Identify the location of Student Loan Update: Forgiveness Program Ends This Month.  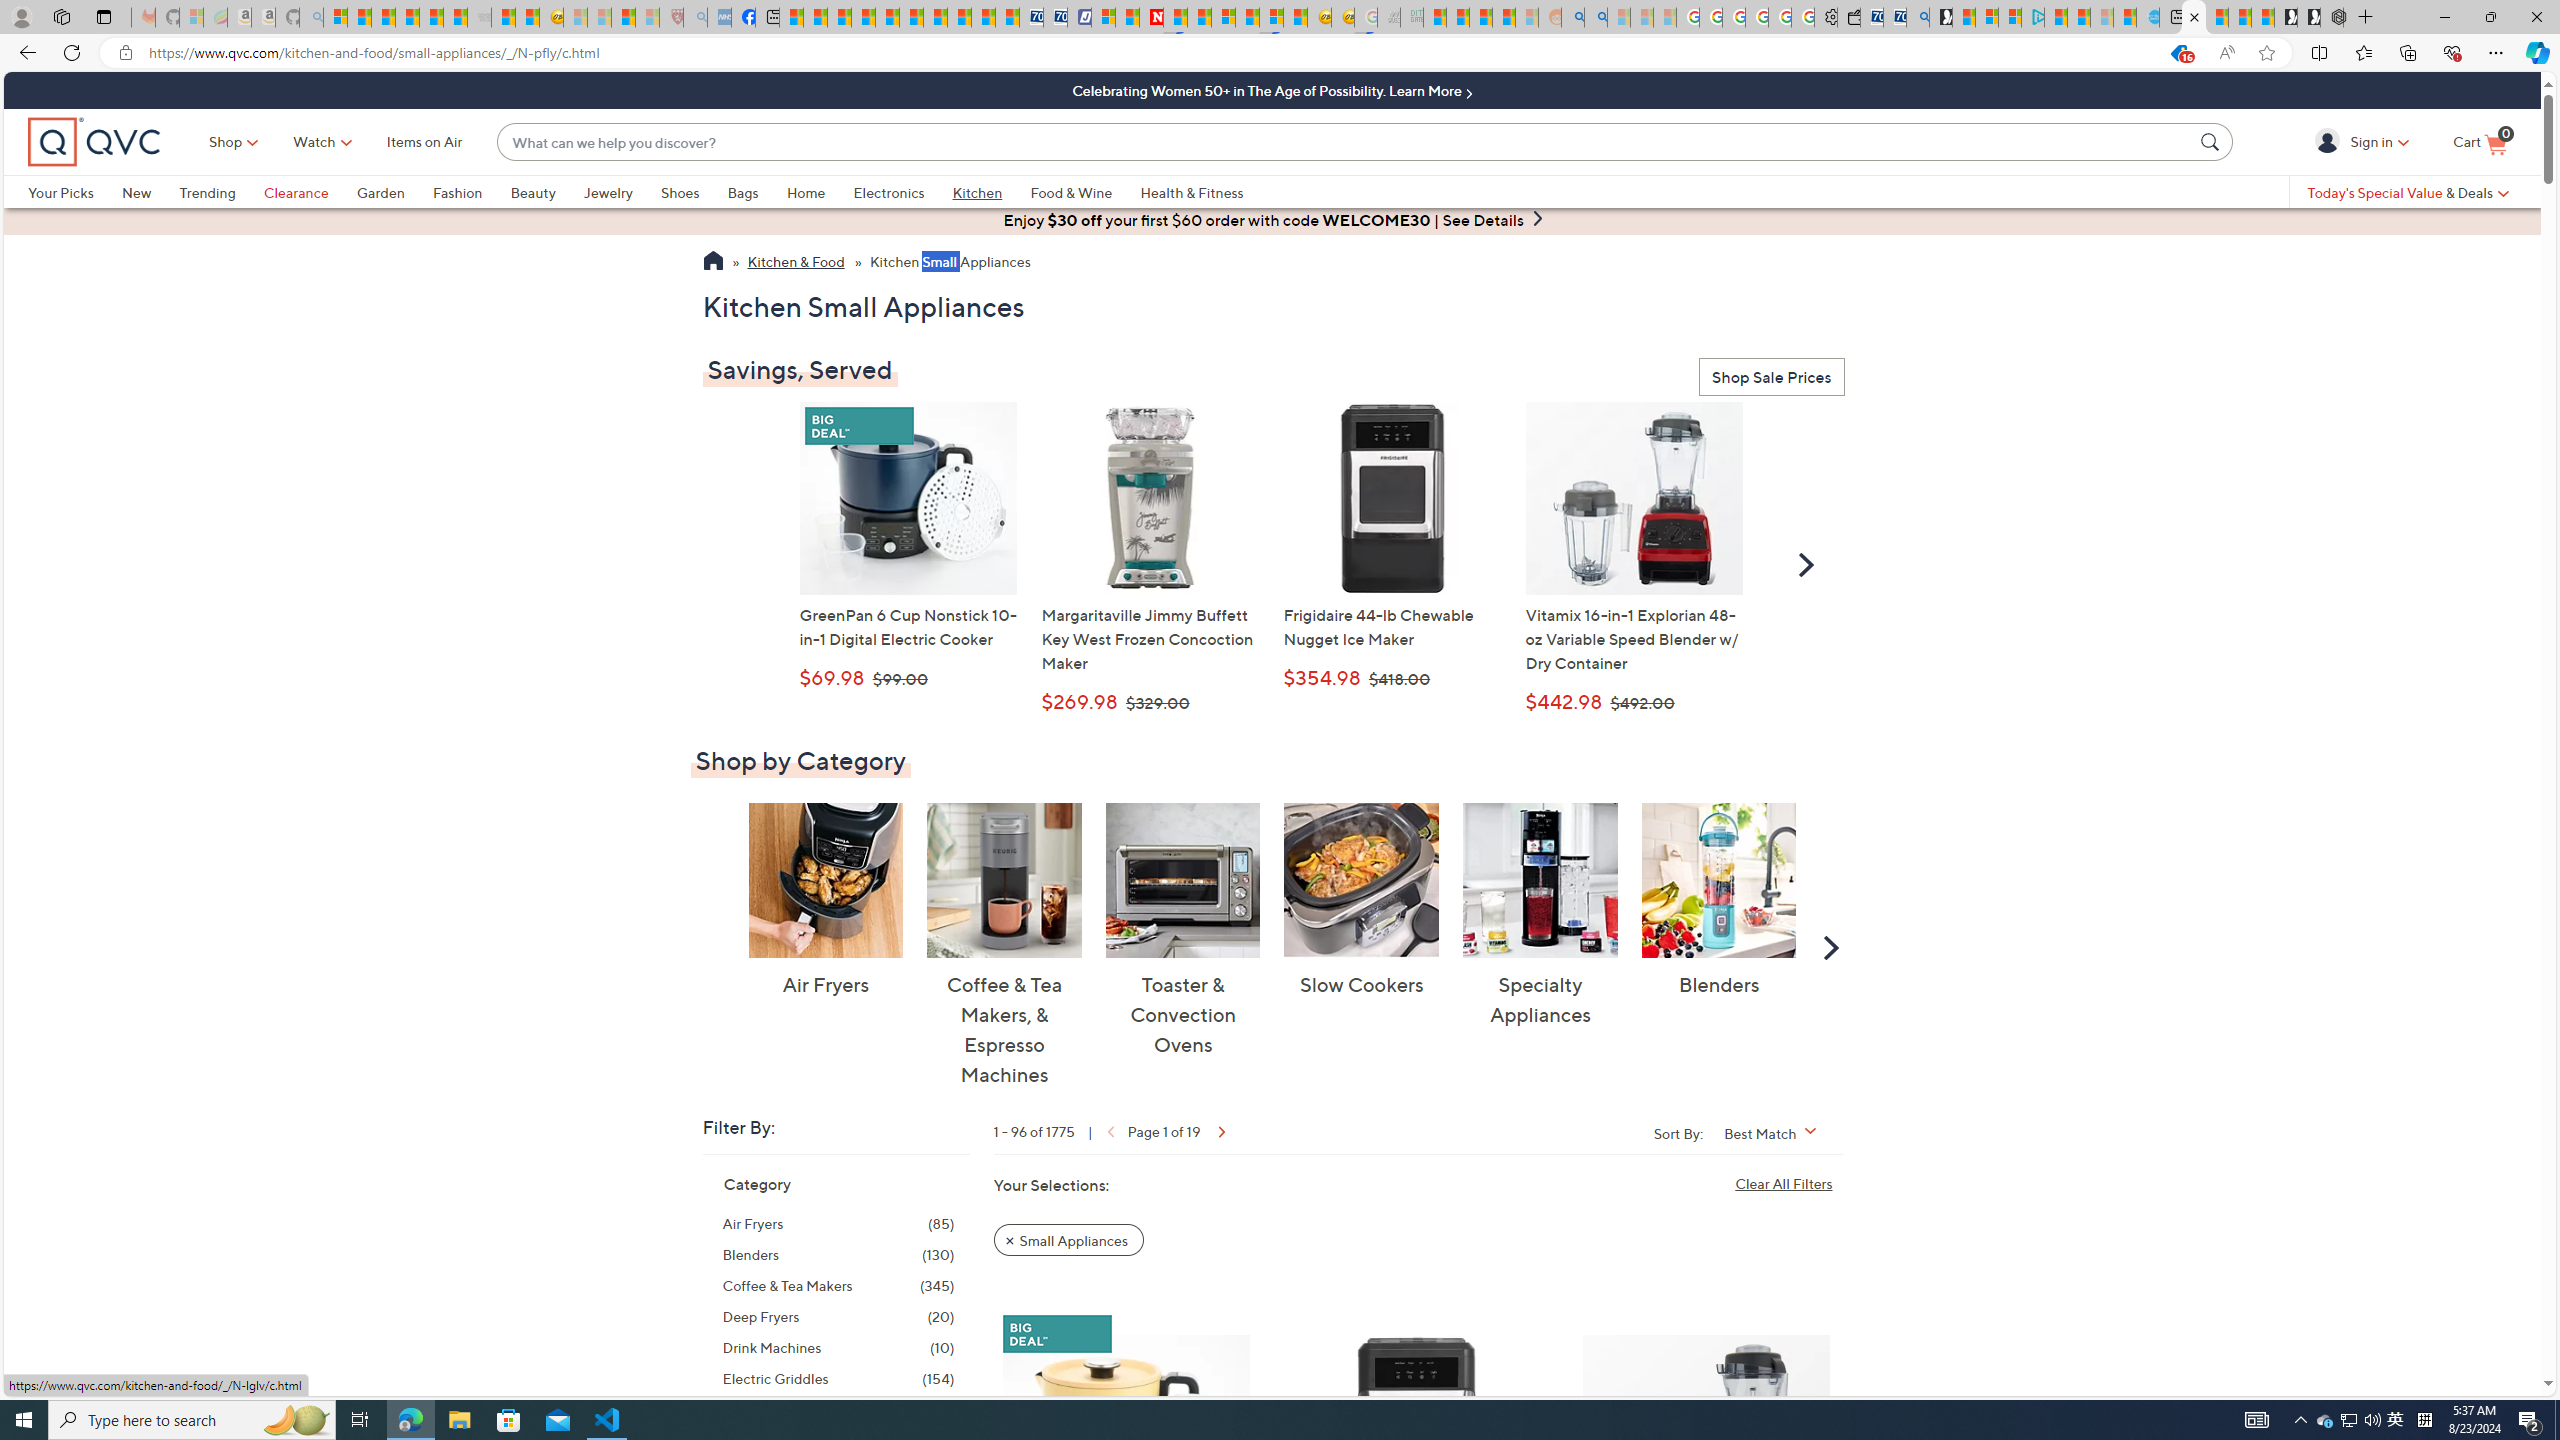
(1504, 17).